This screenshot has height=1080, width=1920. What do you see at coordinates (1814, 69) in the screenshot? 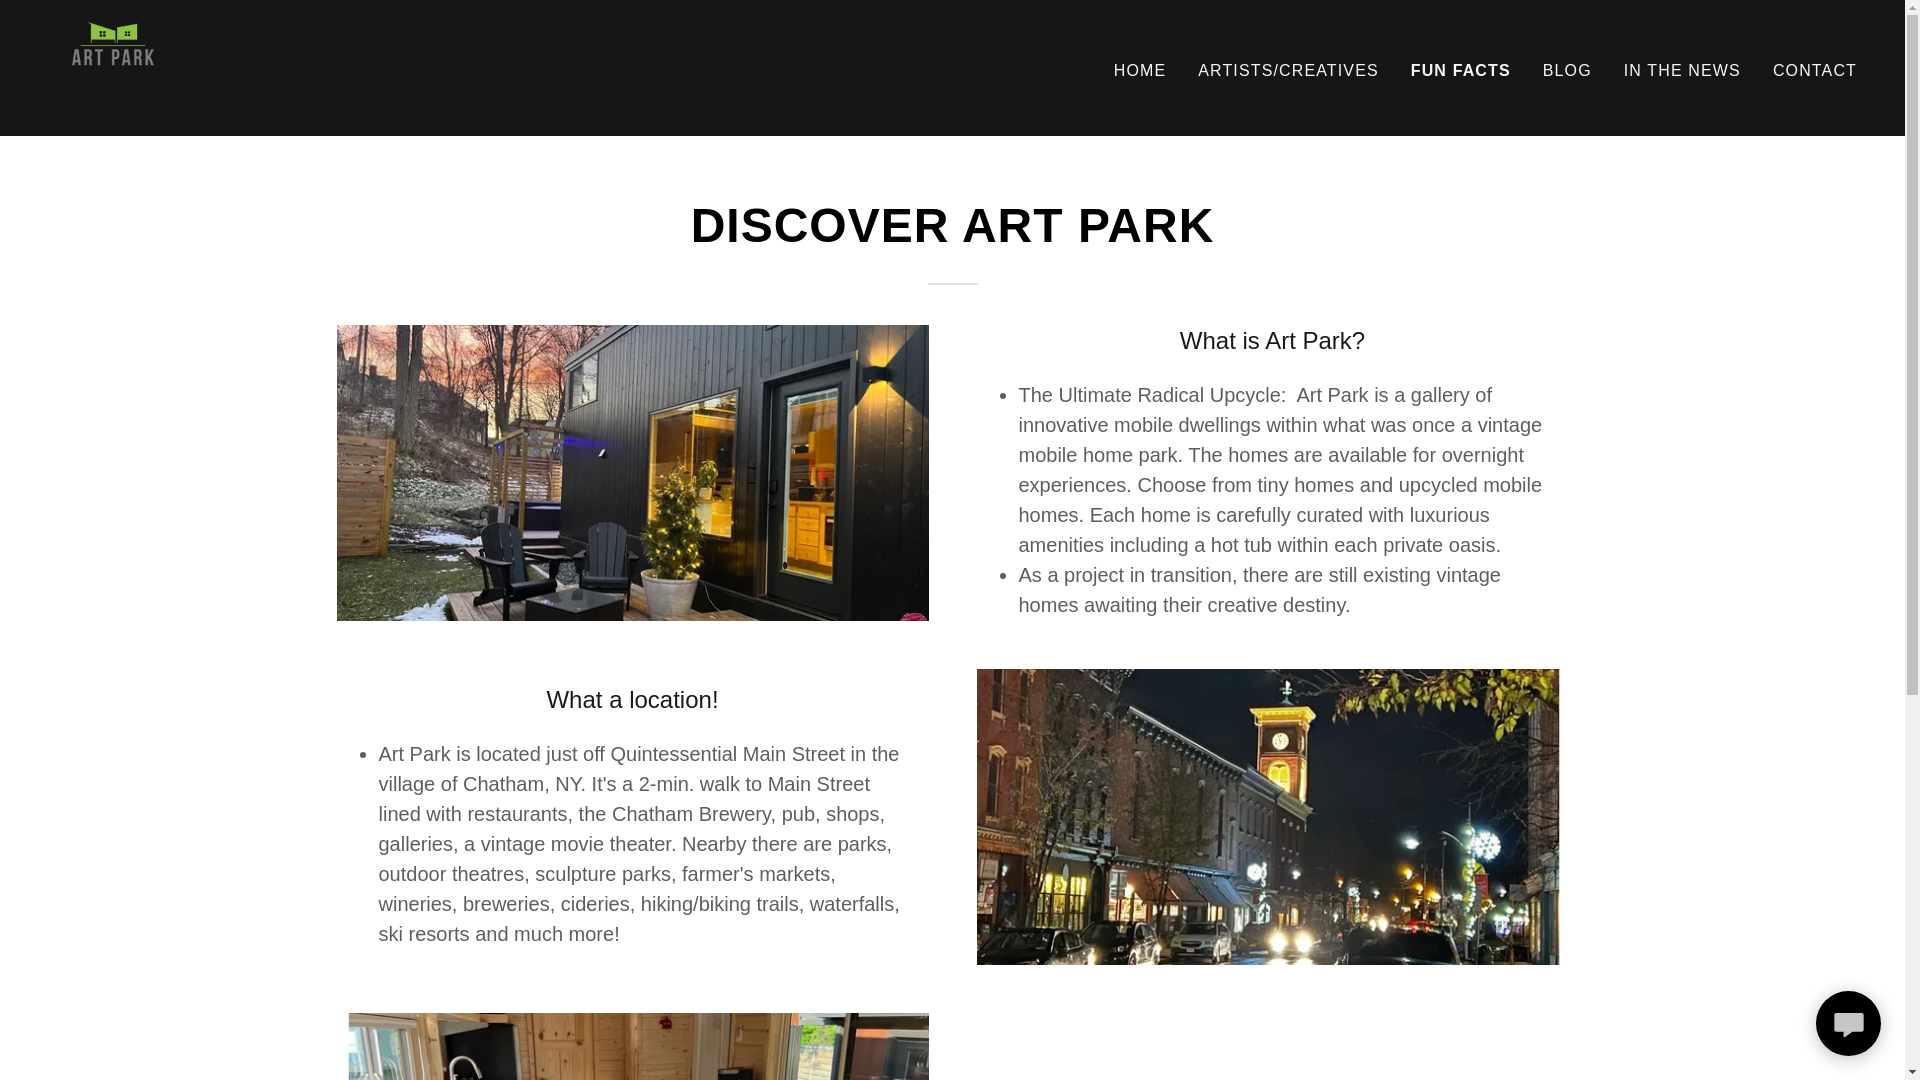
I see `CONTACT` at bounding box center [1814, 69].